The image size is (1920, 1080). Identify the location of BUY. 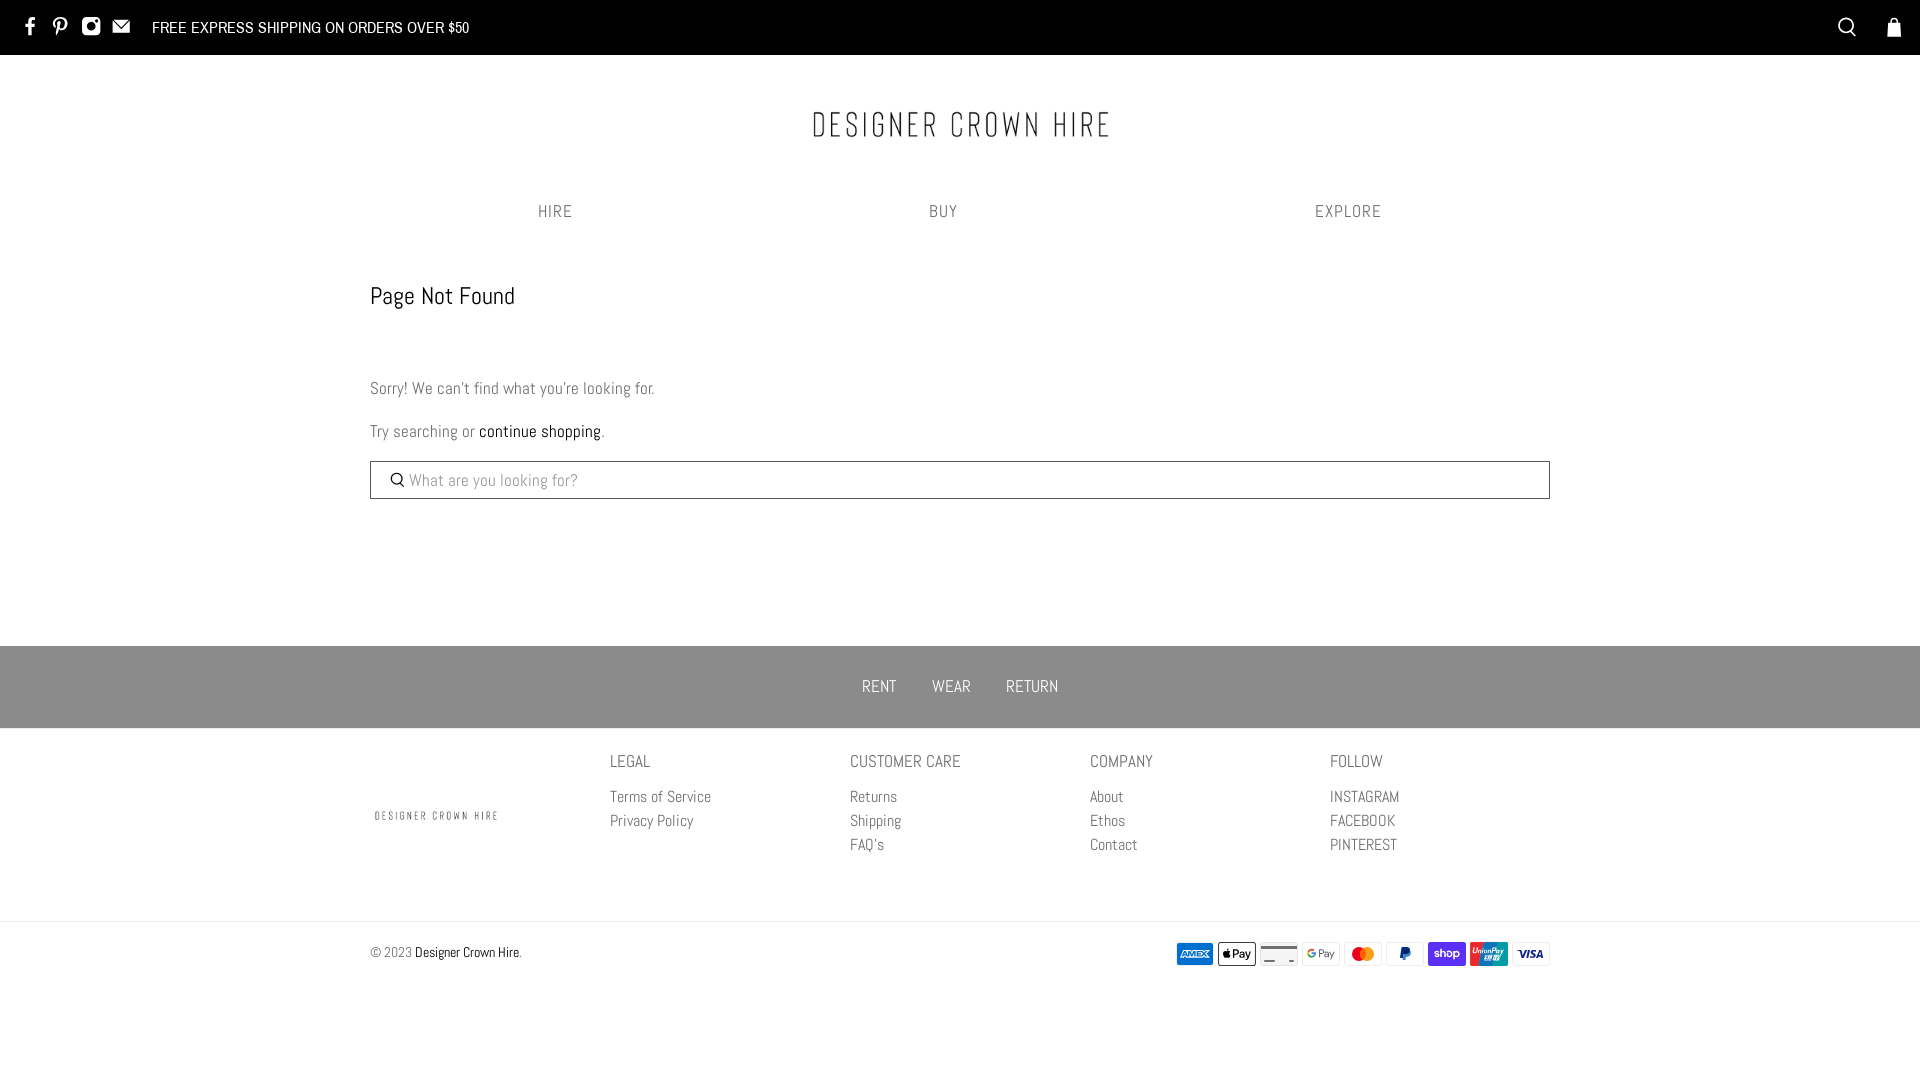
(944, 212).